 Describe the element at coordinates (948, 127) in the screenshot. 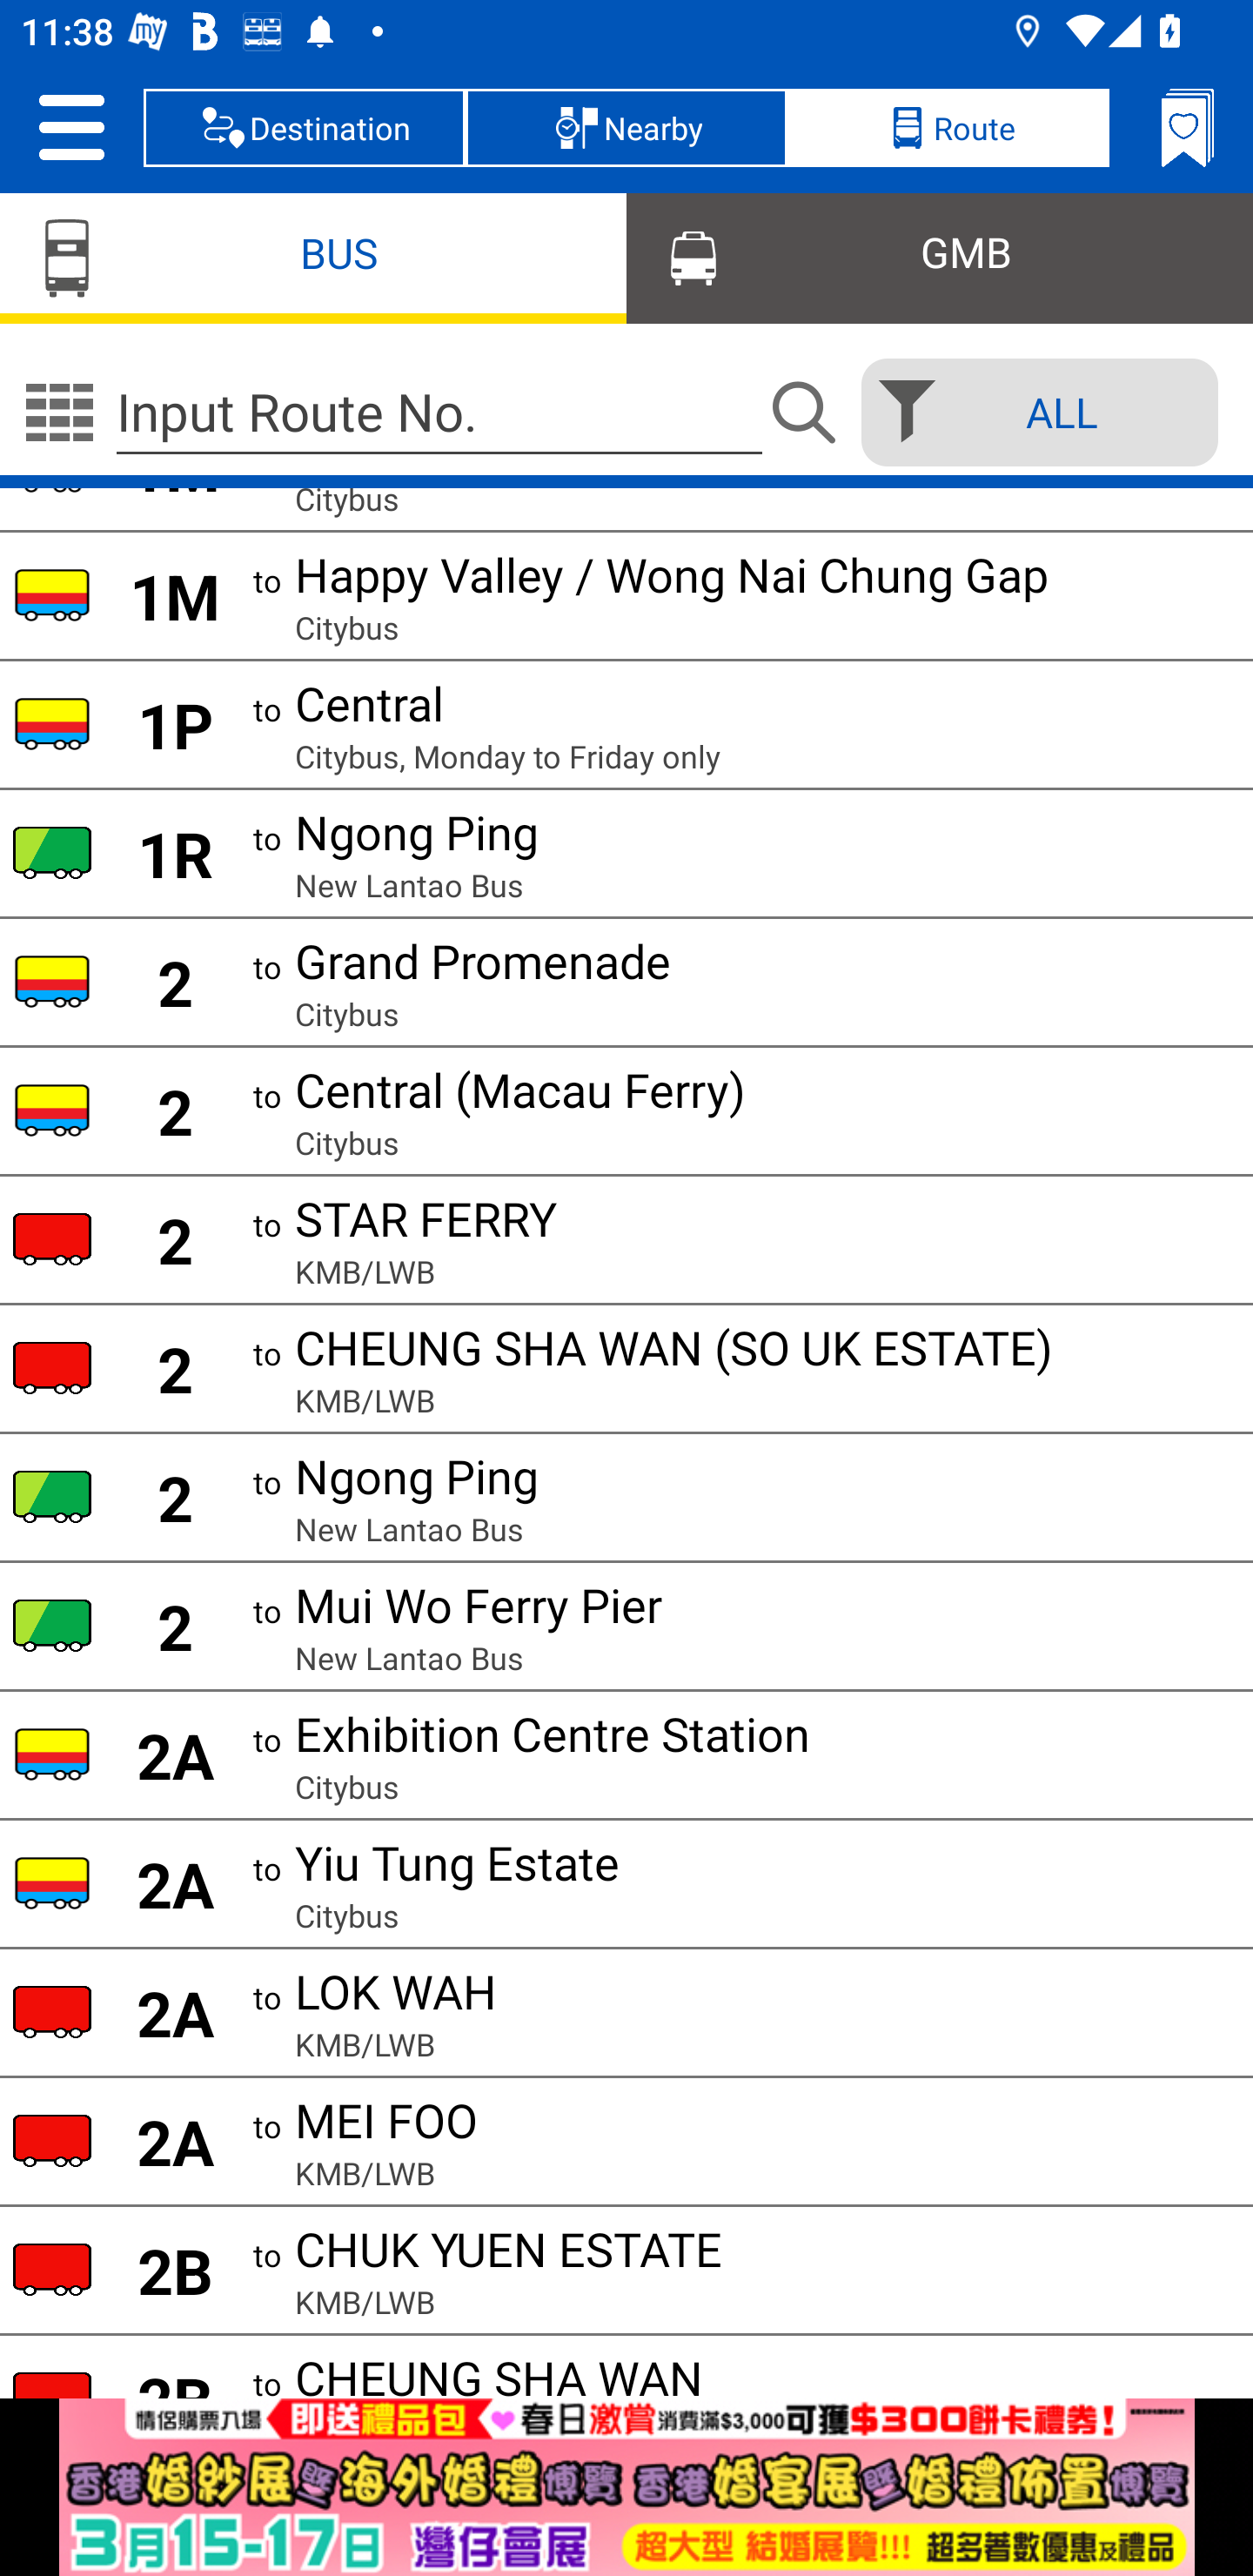

I see `Route, selected` at that location.